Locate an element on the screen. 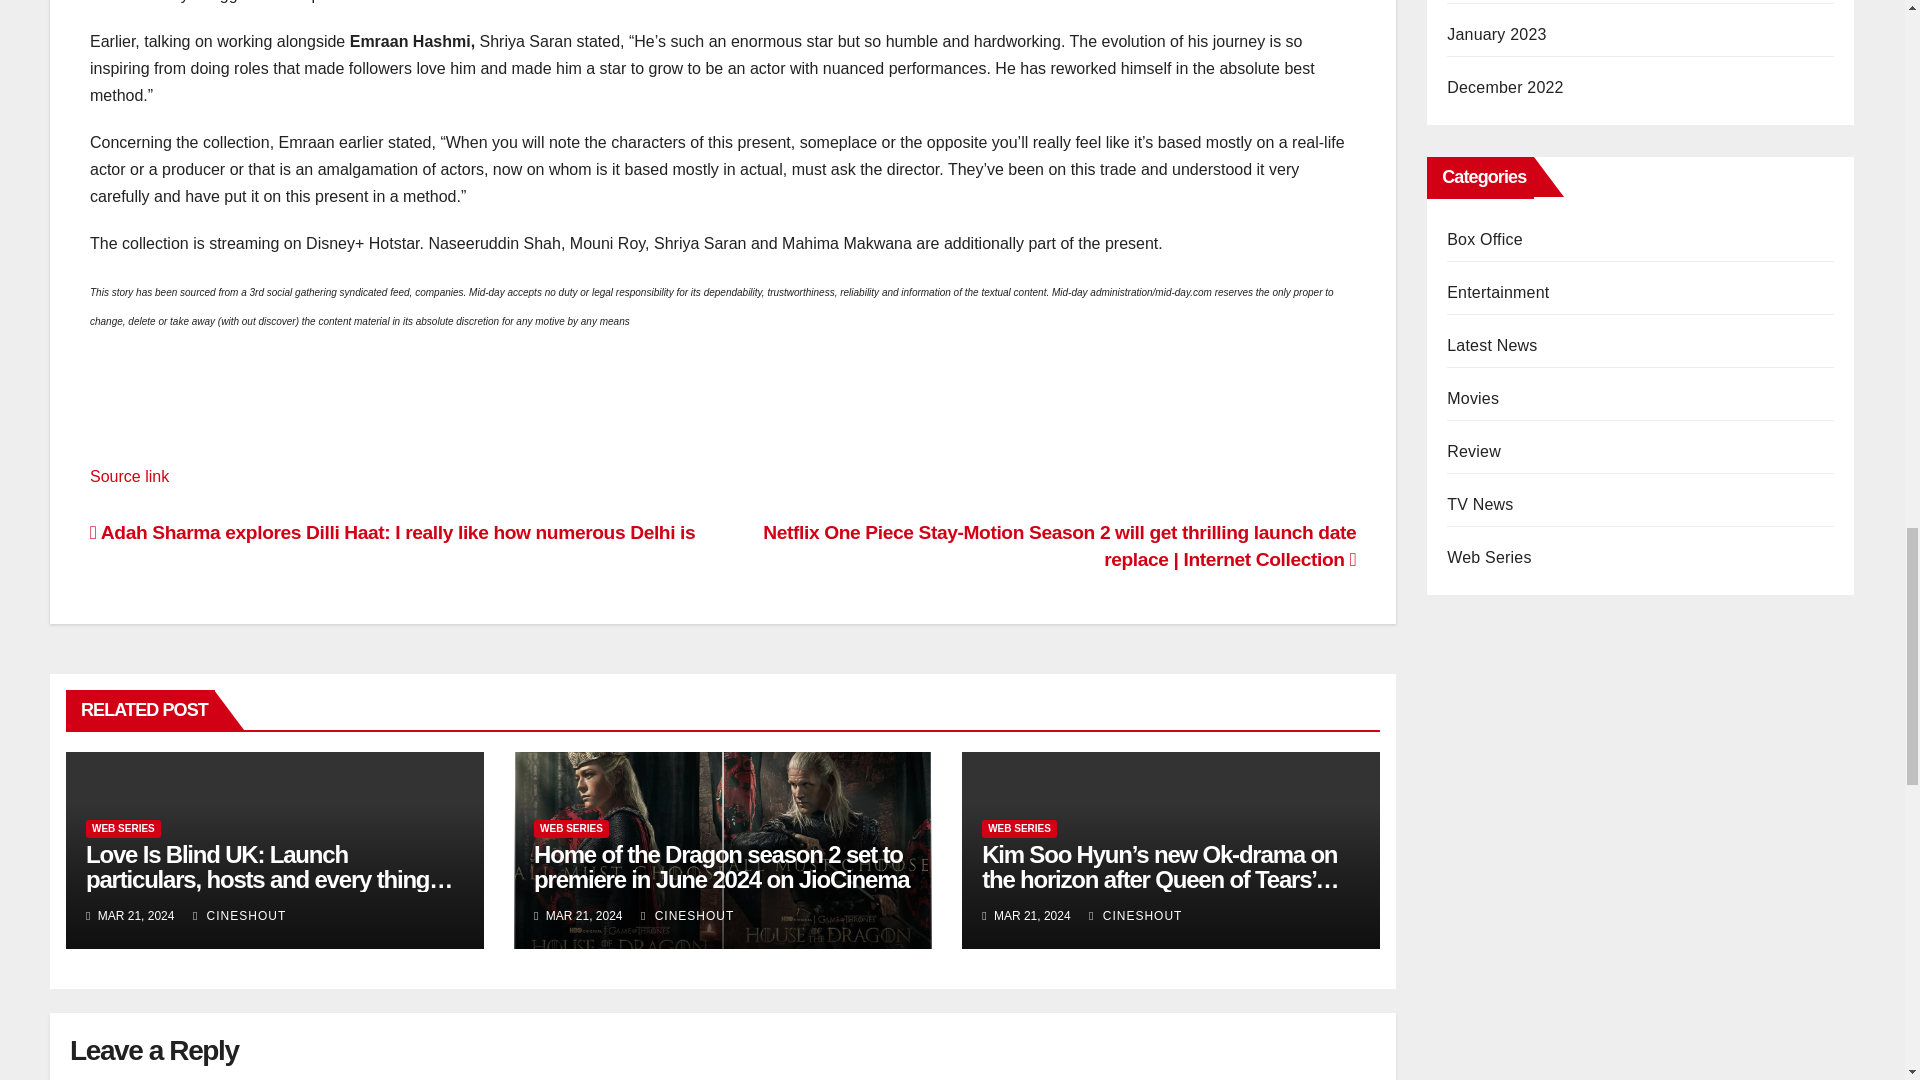  CINESHOUT is located at coordinates (240, 916).